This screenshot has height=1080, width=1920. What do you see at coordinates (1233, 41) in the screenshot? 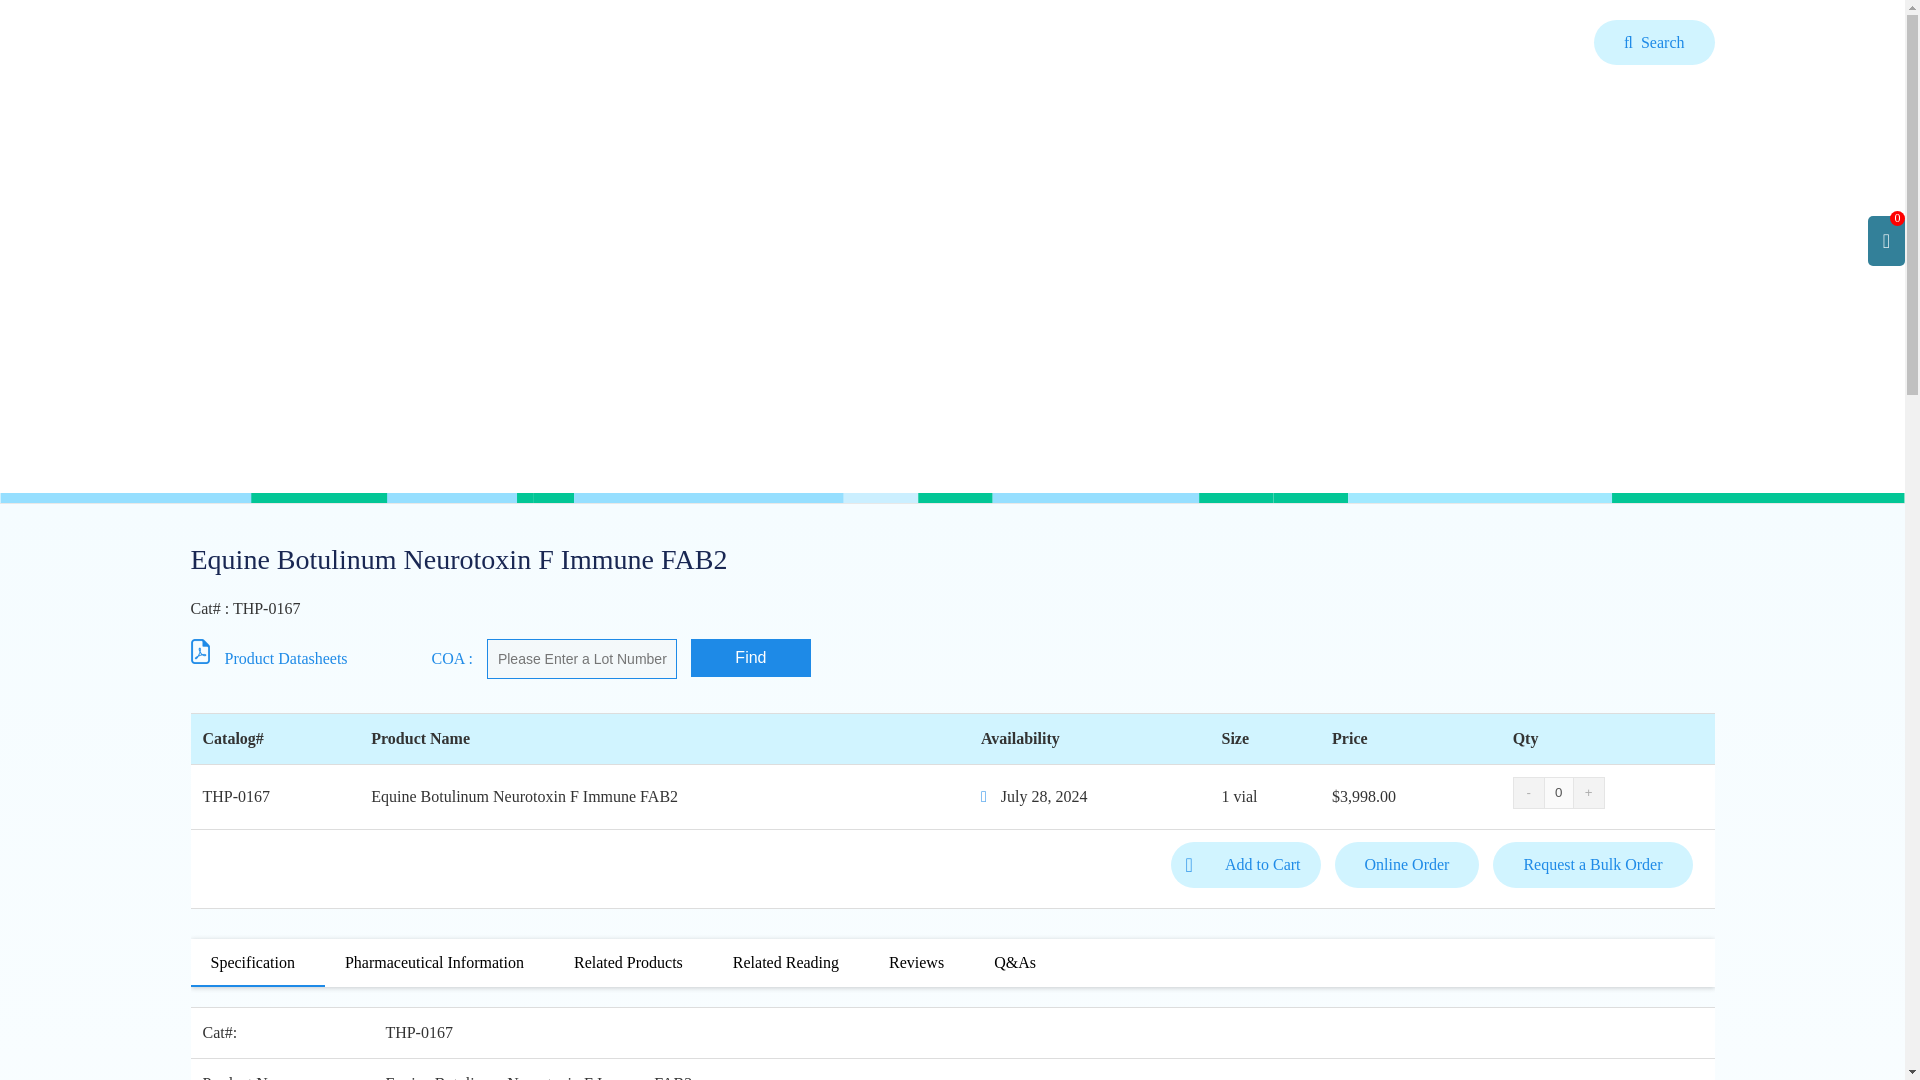
I see `Products` at bounding box center [1233, 41].